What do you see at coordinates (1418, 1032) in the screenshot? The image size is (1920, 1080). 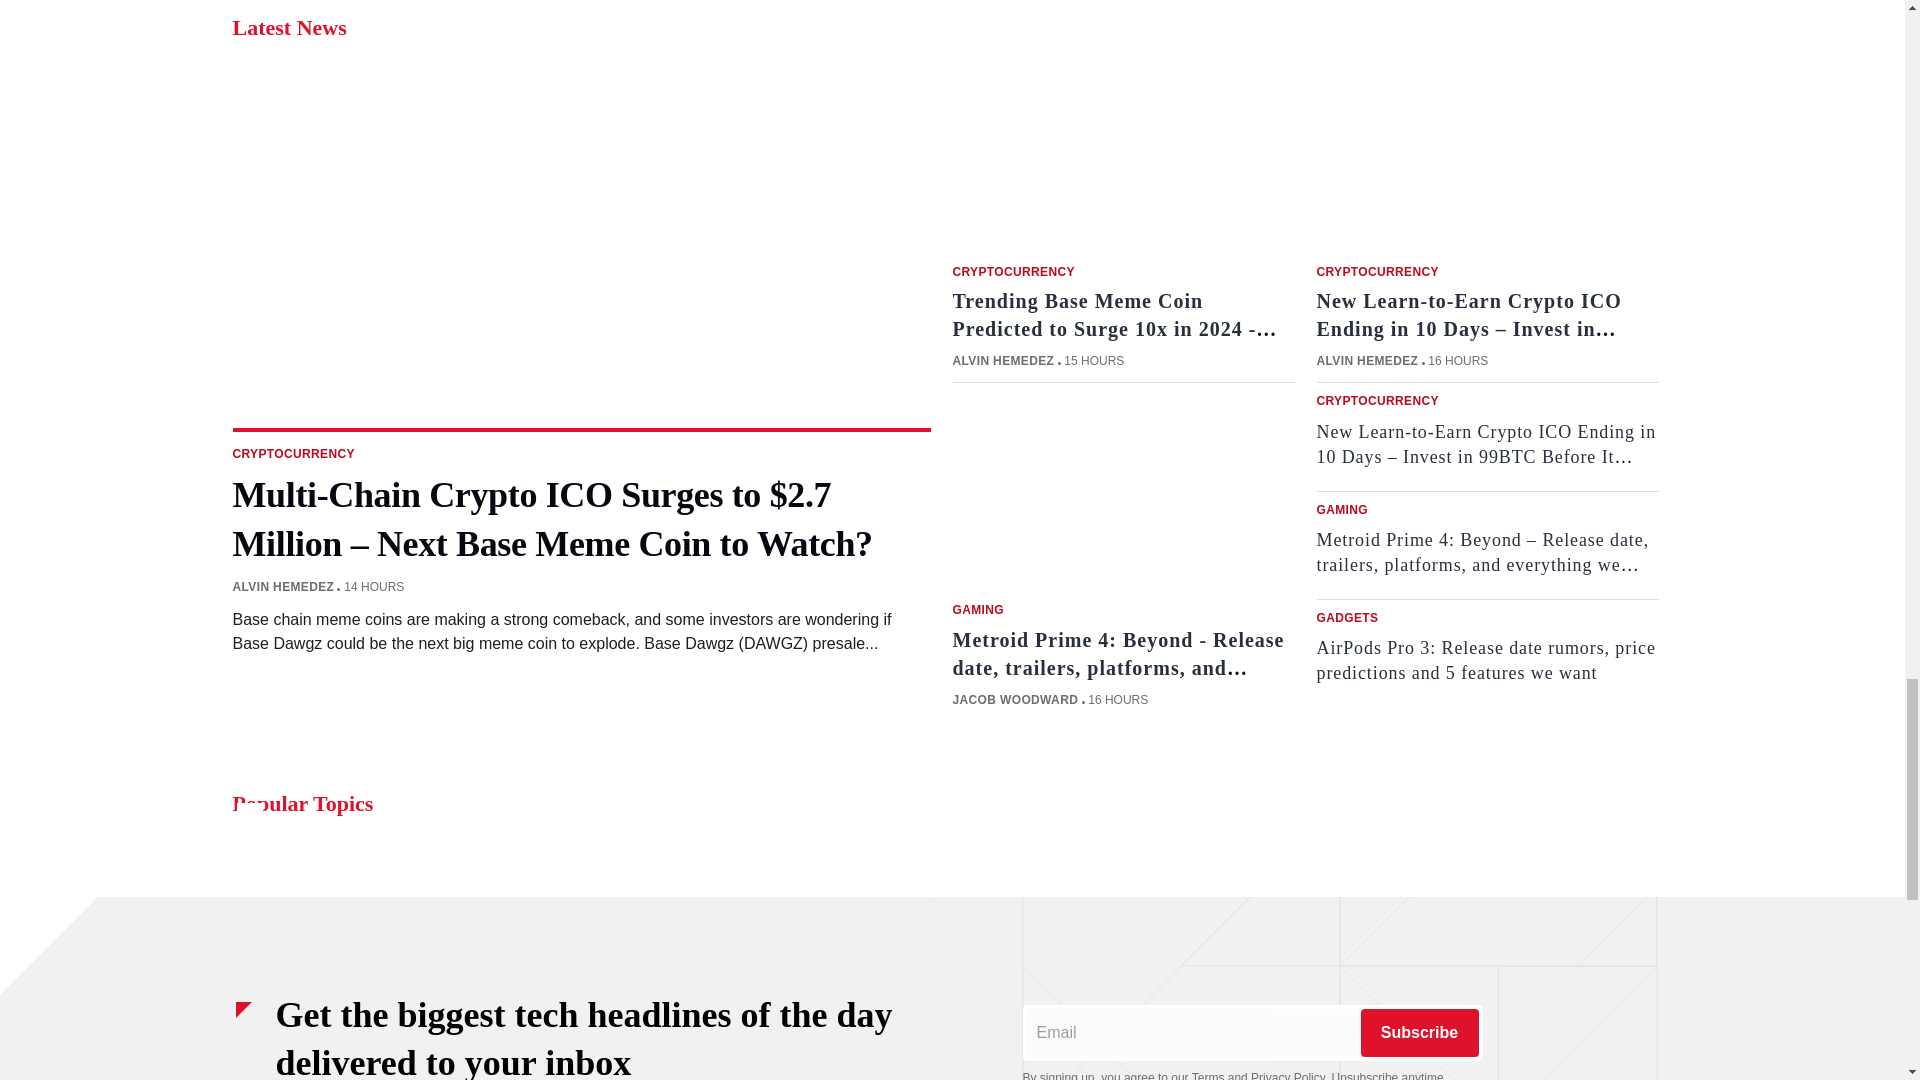 I see `Subscribe` at bounding box center [1418, 1032].